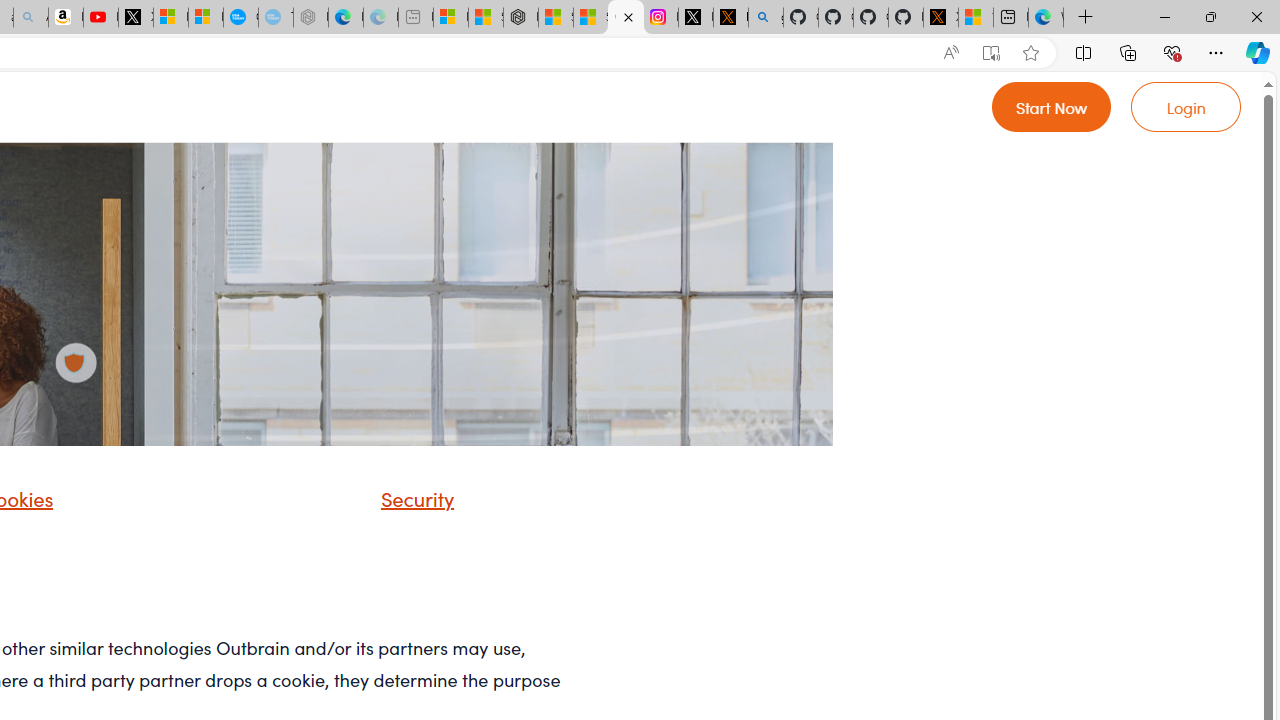 The image size is (1280, 720). Describe the element at coordinates (1046, 18) in the screenshot. I see `Welcome to Microsoft Edge` at that location.